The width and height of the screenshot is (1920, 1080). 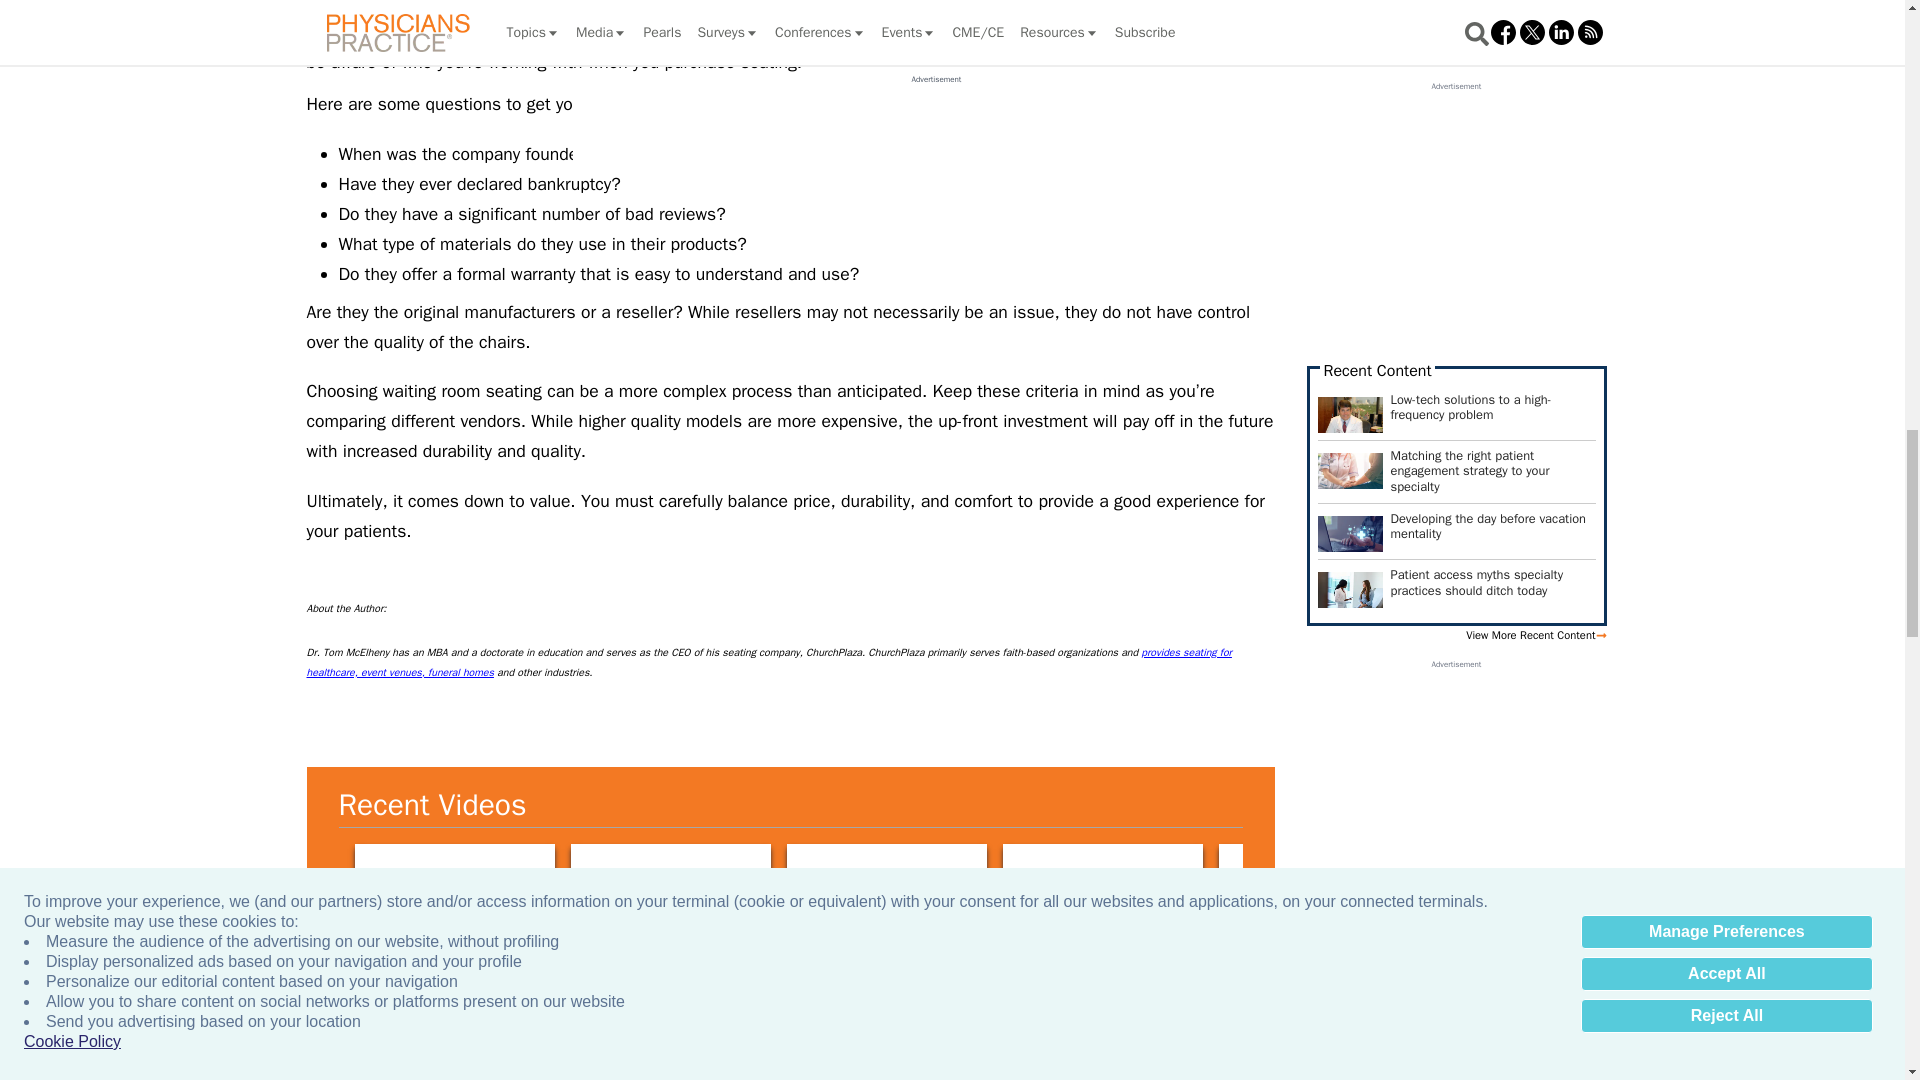 What do you see at coordinates (1318, 900) in the screenshot?
I see `Rachael Sauceman gives expert advice` at bounding box center [1318, 900].